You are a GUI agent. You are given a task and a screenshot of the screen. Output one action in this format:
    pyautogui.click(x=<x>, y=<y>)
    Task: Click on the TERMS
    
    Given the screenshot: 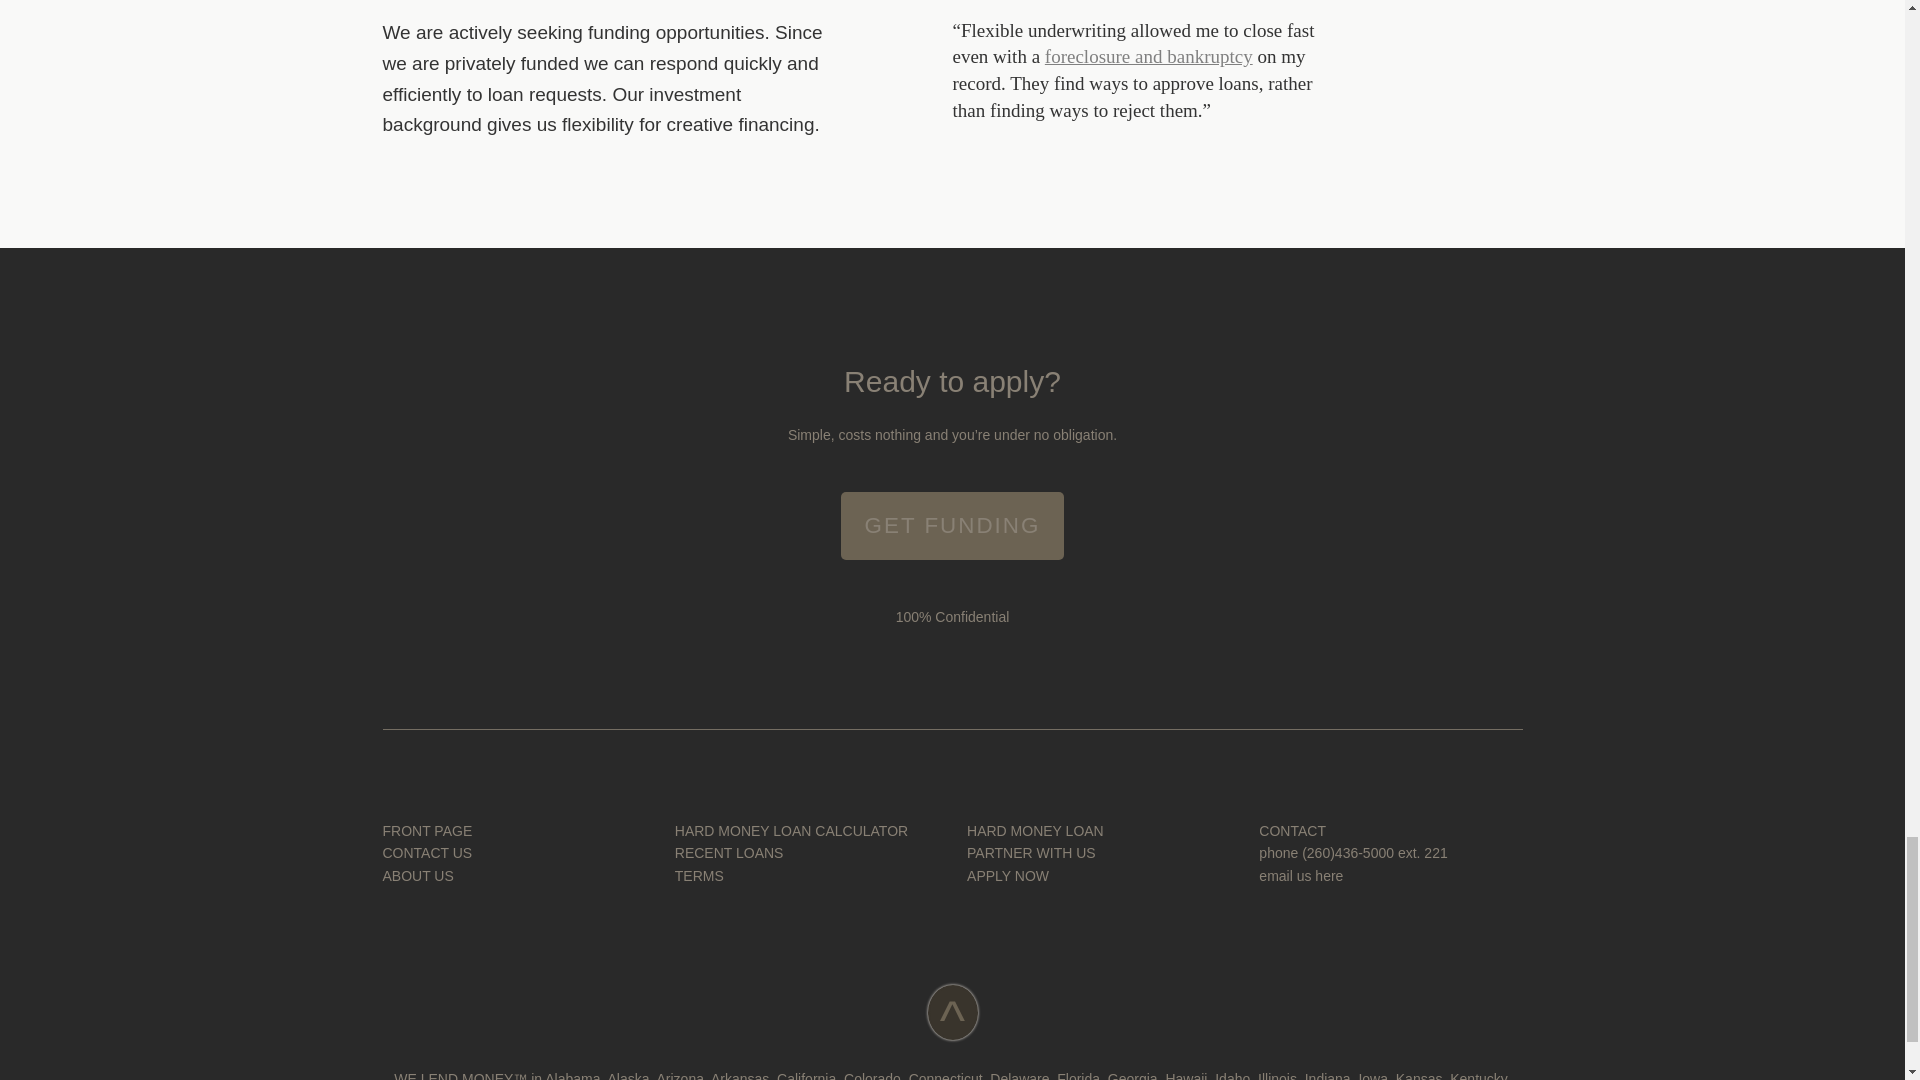 What is the action you would take?
    pyautogui.click(x=699, y=876)
    